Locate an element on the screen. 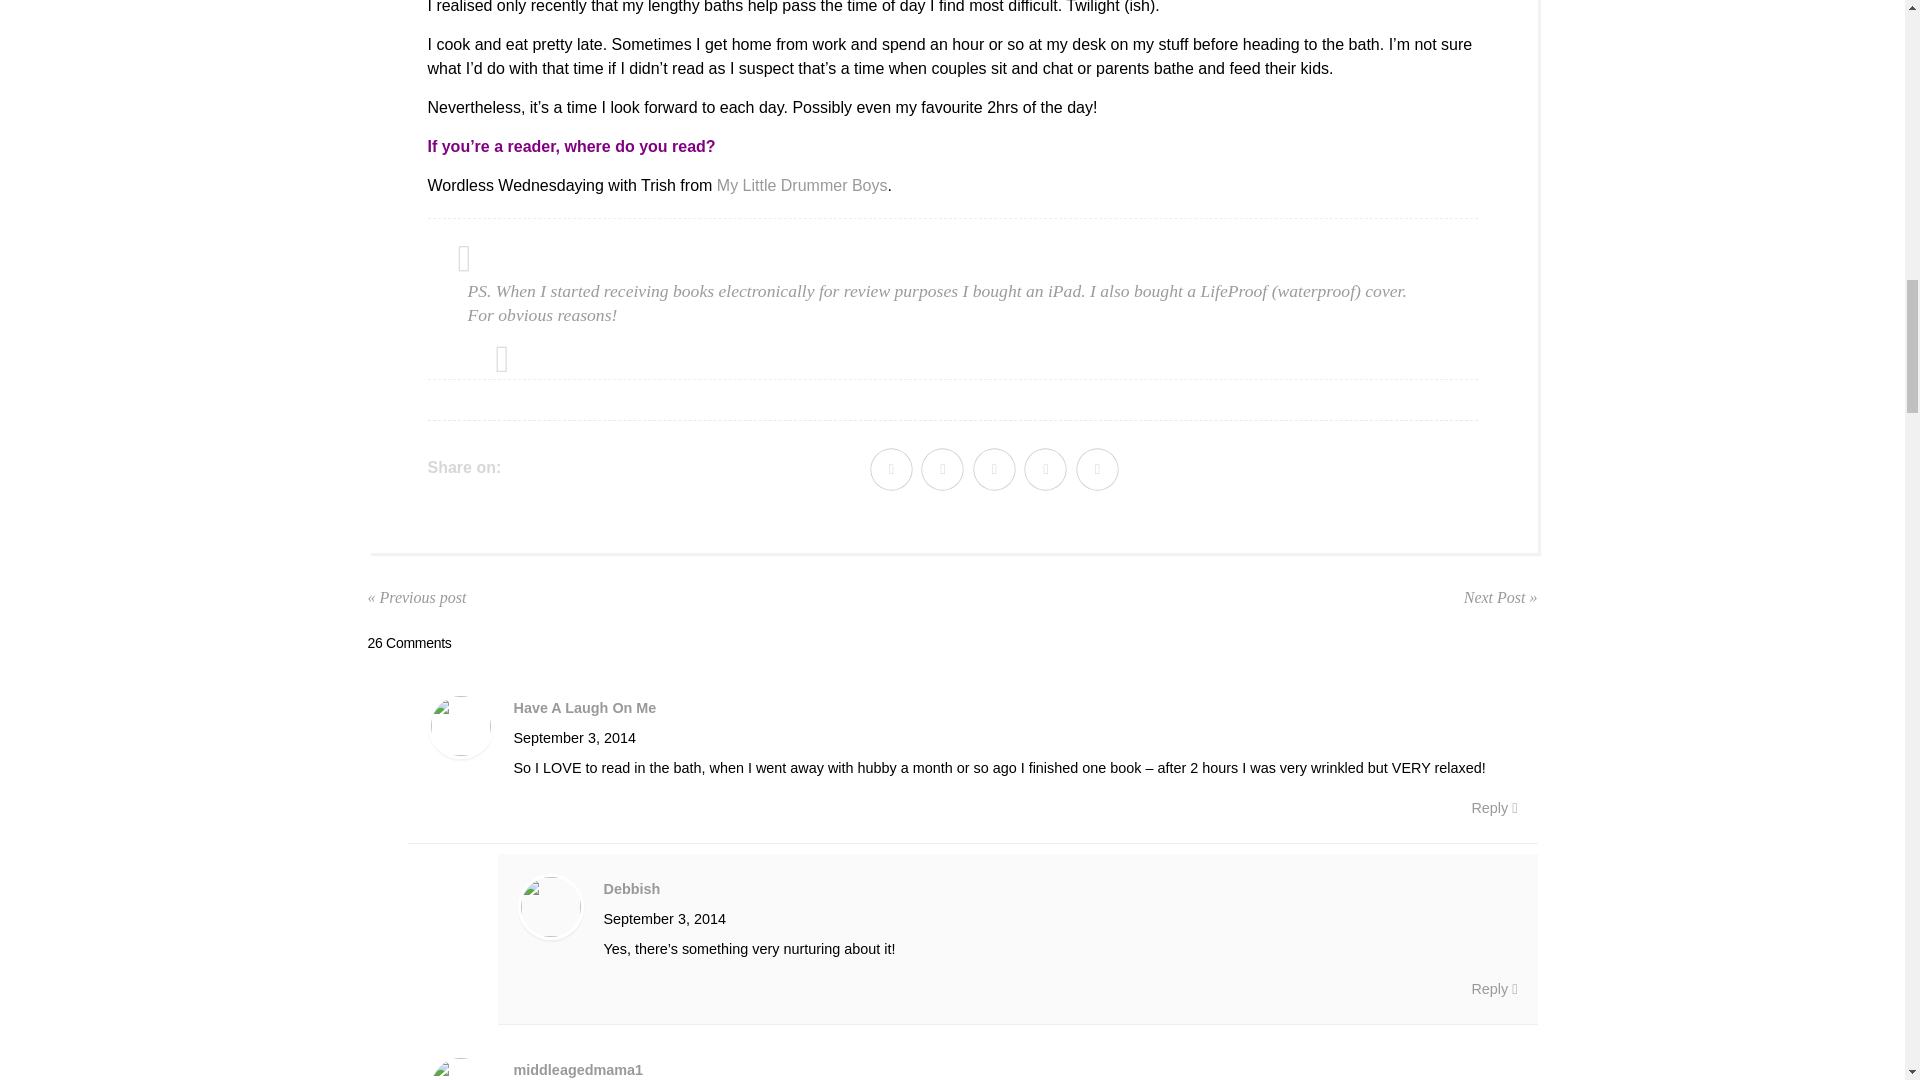 This screenshot has width=1920, height=1080. Debbish is located at coordinates (632, 889).